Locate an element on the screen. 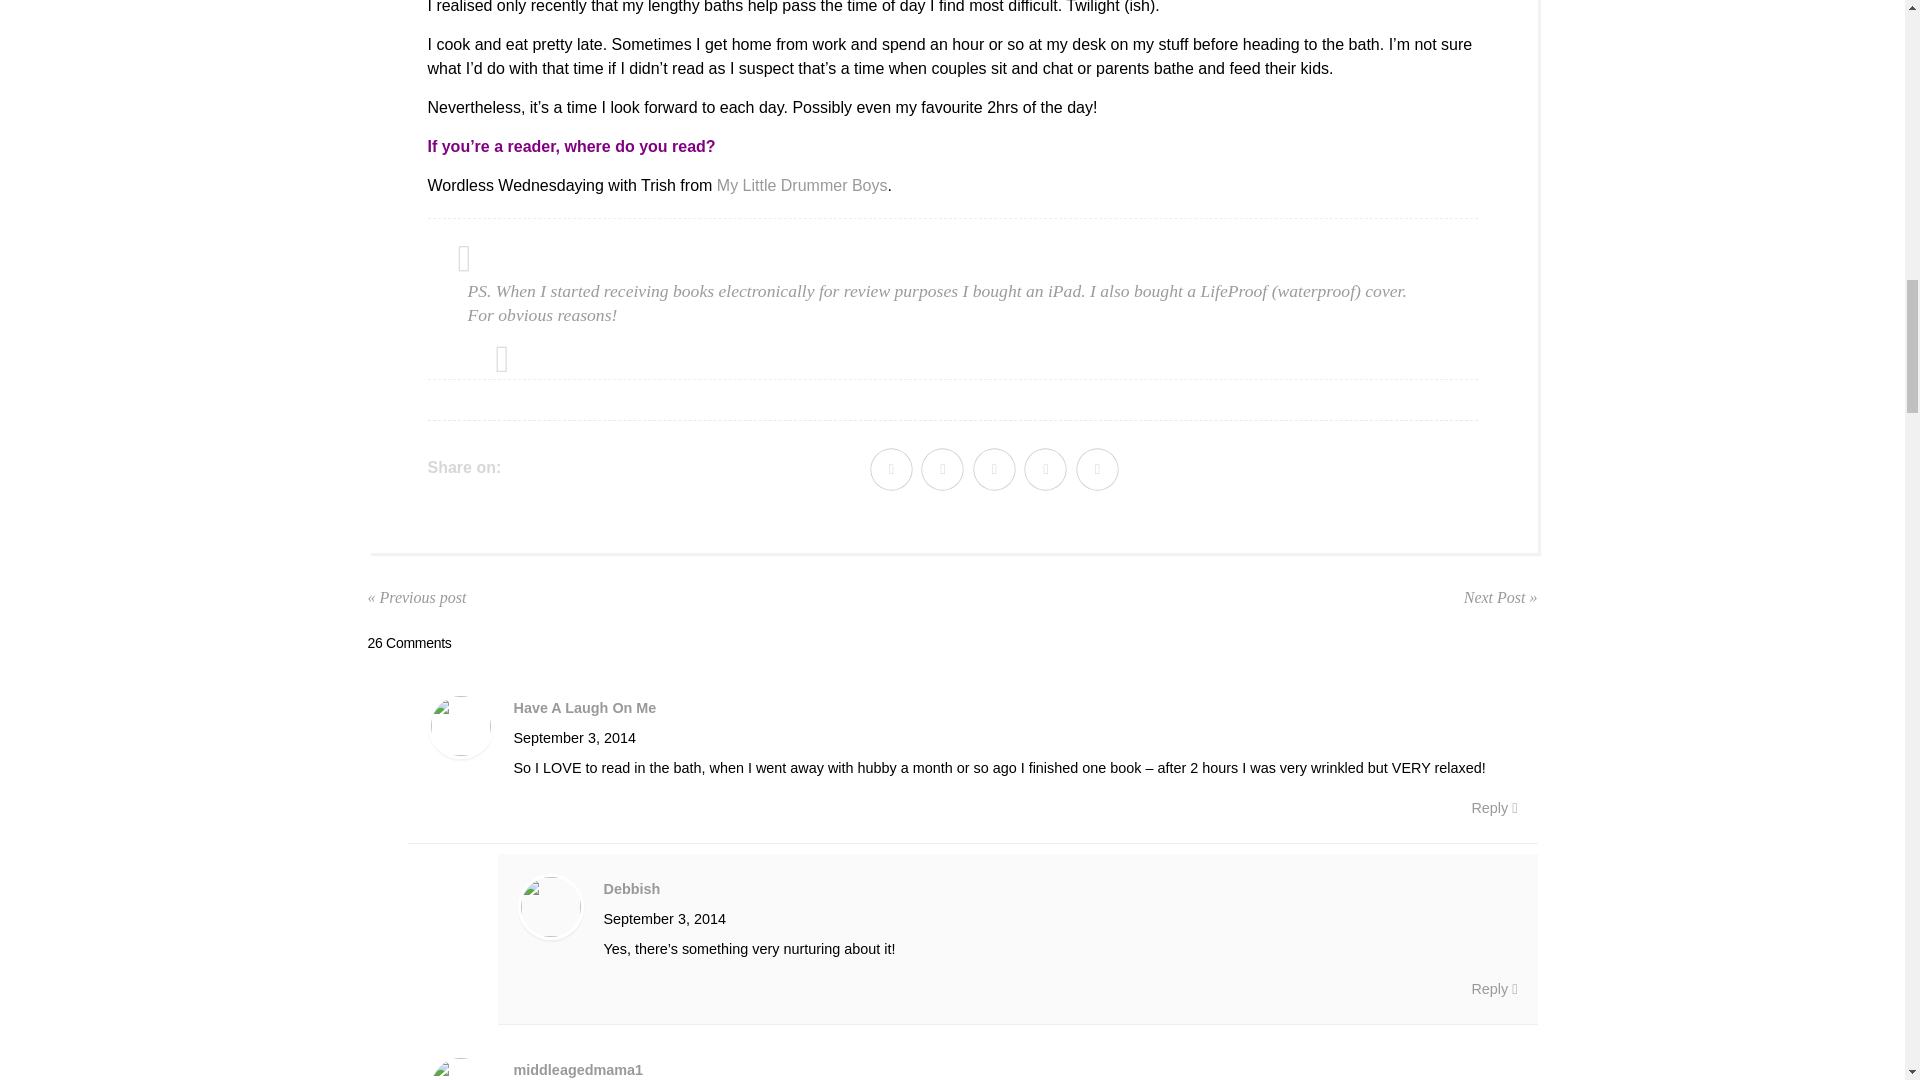 This screenshot has width=1920, height=1080. Debbish is located at coordinates (632, 889).